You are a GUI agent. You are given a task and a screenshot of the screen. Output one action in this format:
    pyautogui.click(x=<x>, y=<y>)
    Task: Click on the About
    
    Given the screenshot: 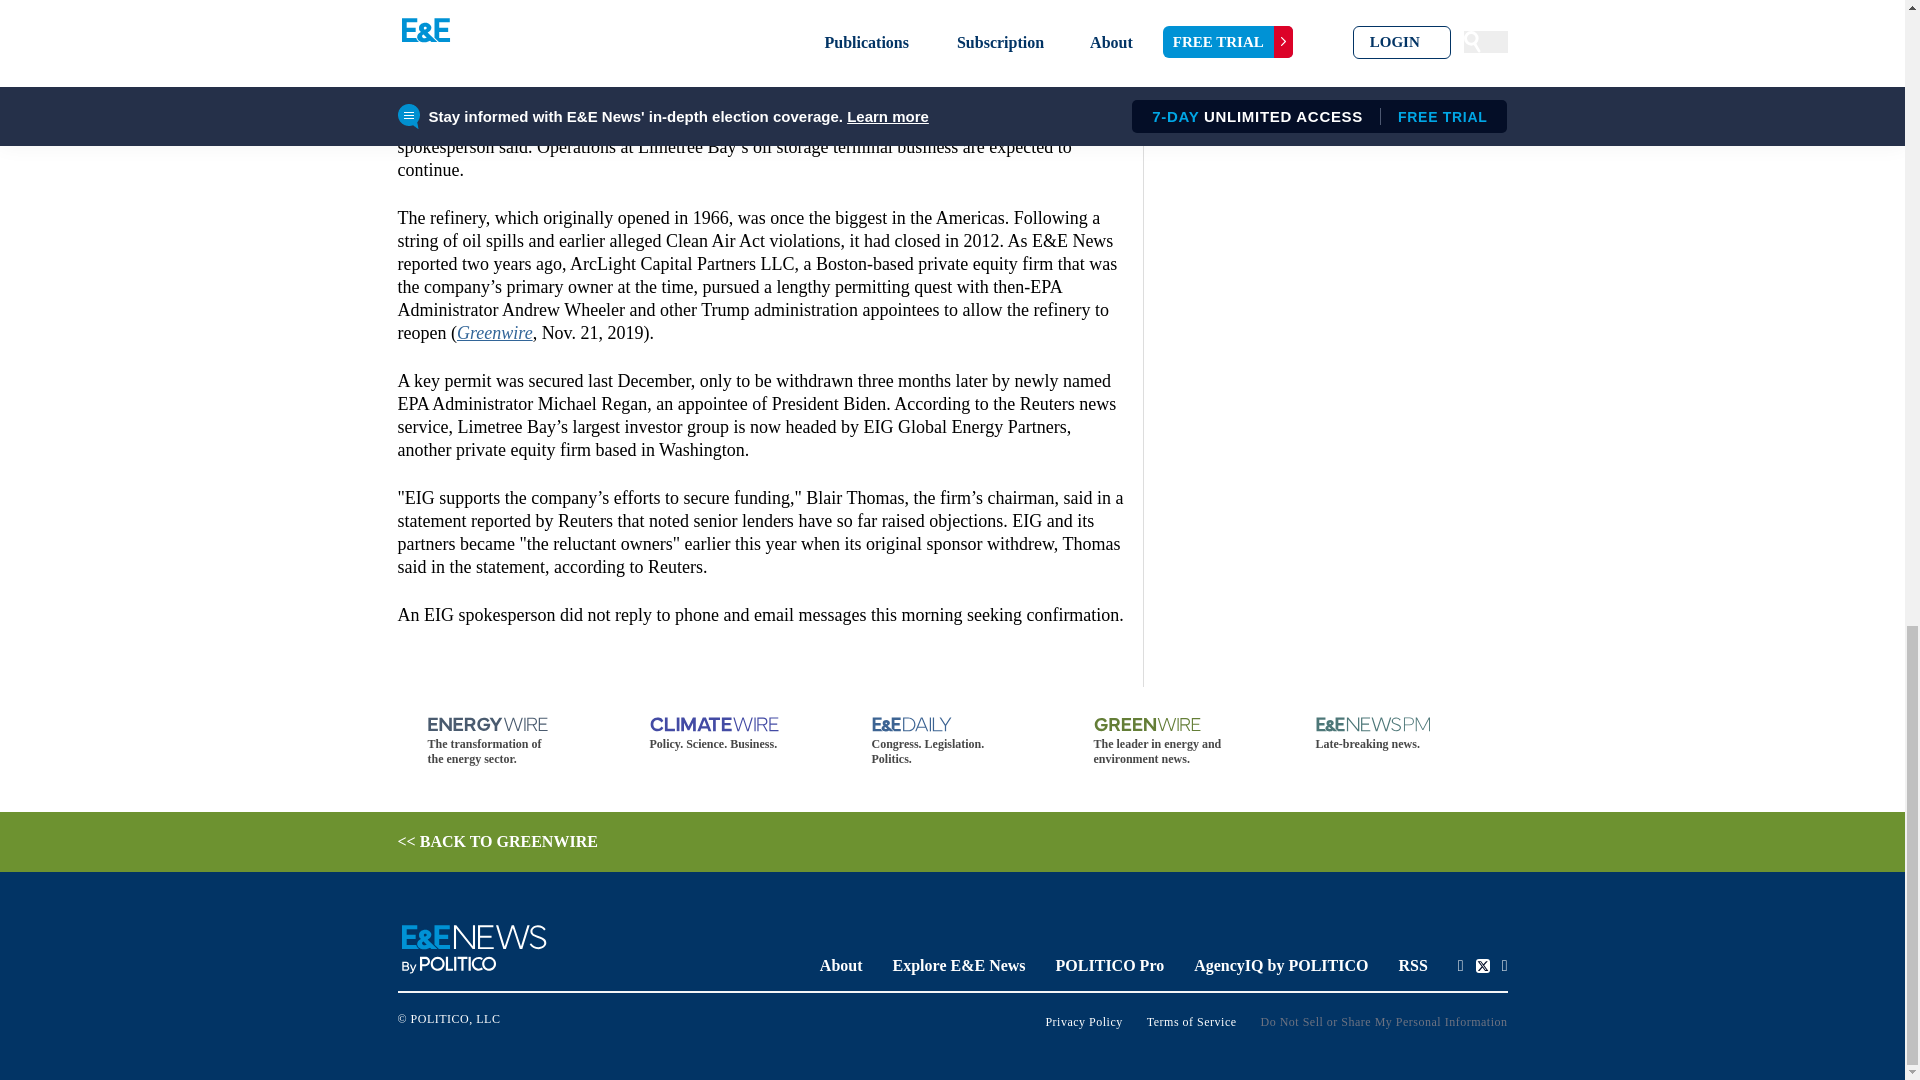 What is the action you would take?
    pyautogui.click(x=840, y=965)
    